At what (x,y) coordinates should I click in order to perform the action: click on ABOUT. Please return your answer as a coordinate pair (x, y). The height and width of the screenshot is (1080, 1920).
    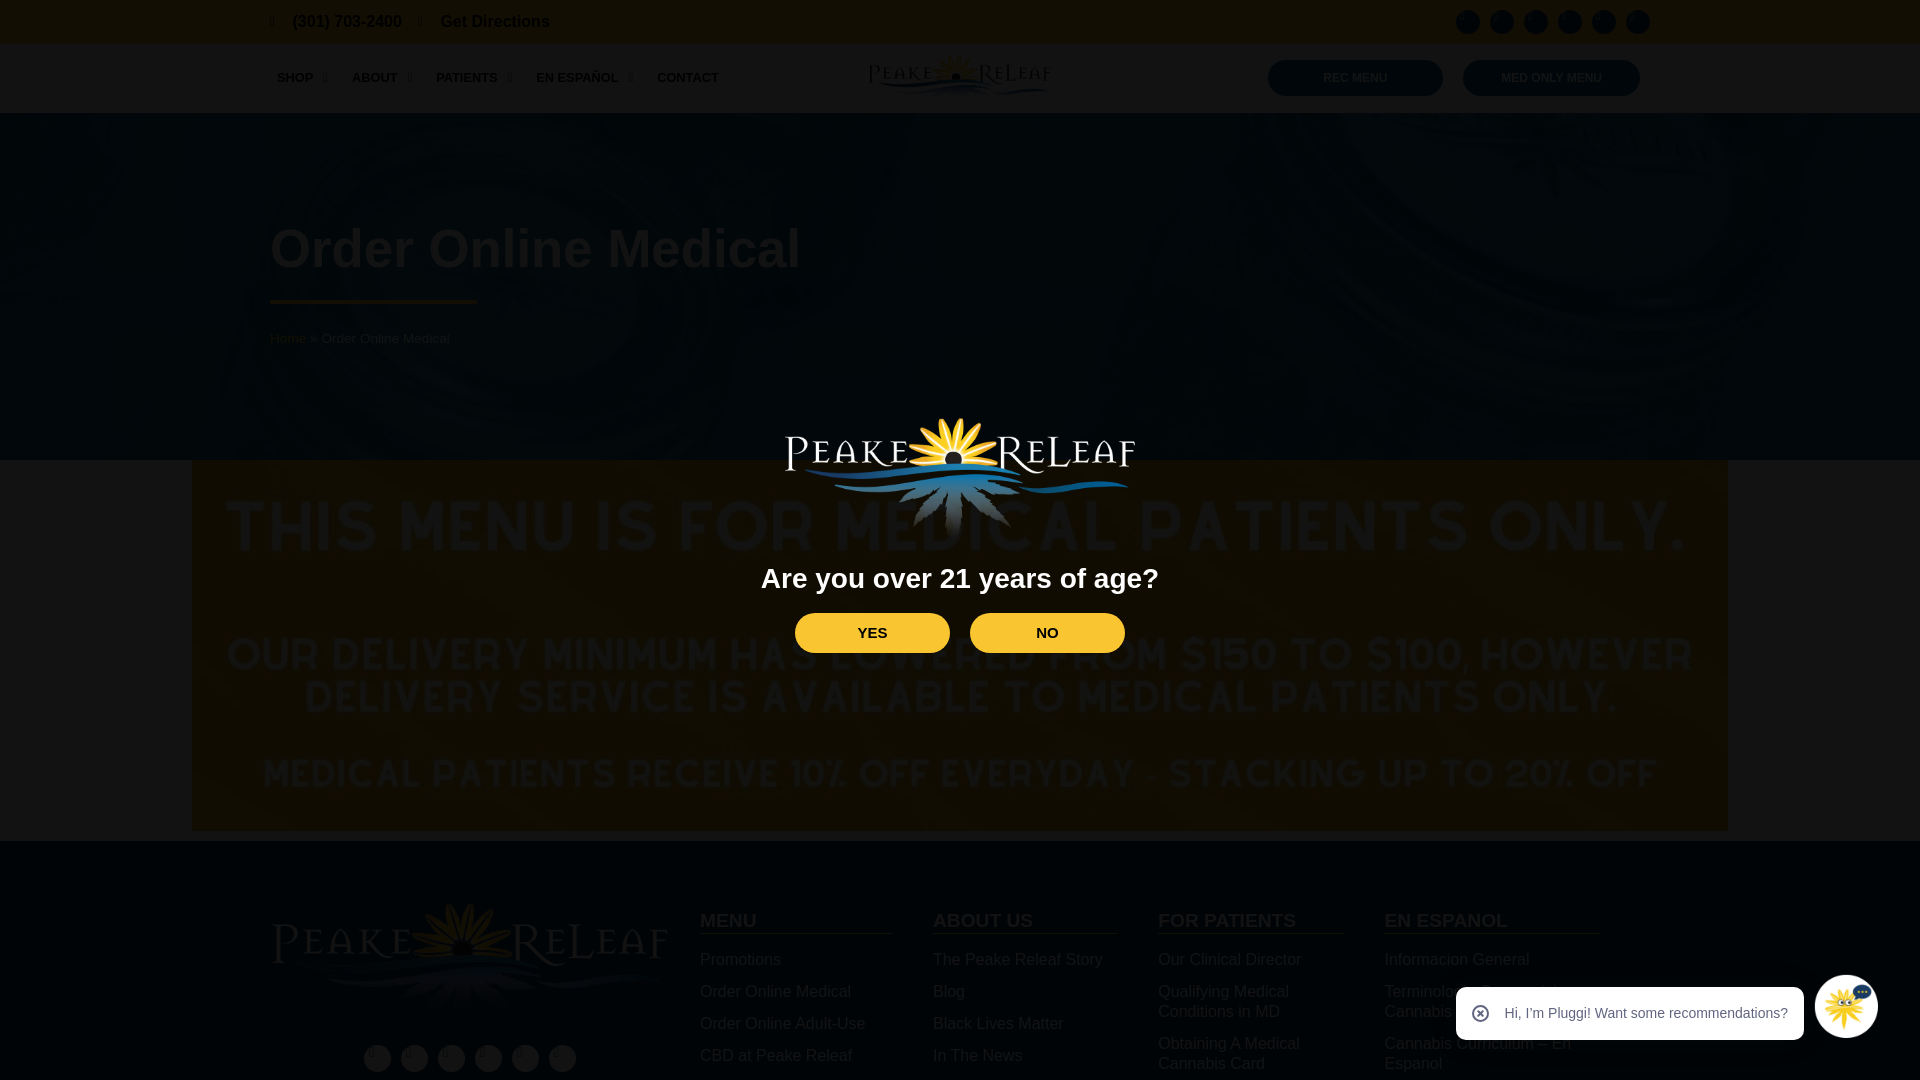
    Looking at the image, I should click on (382, 78).